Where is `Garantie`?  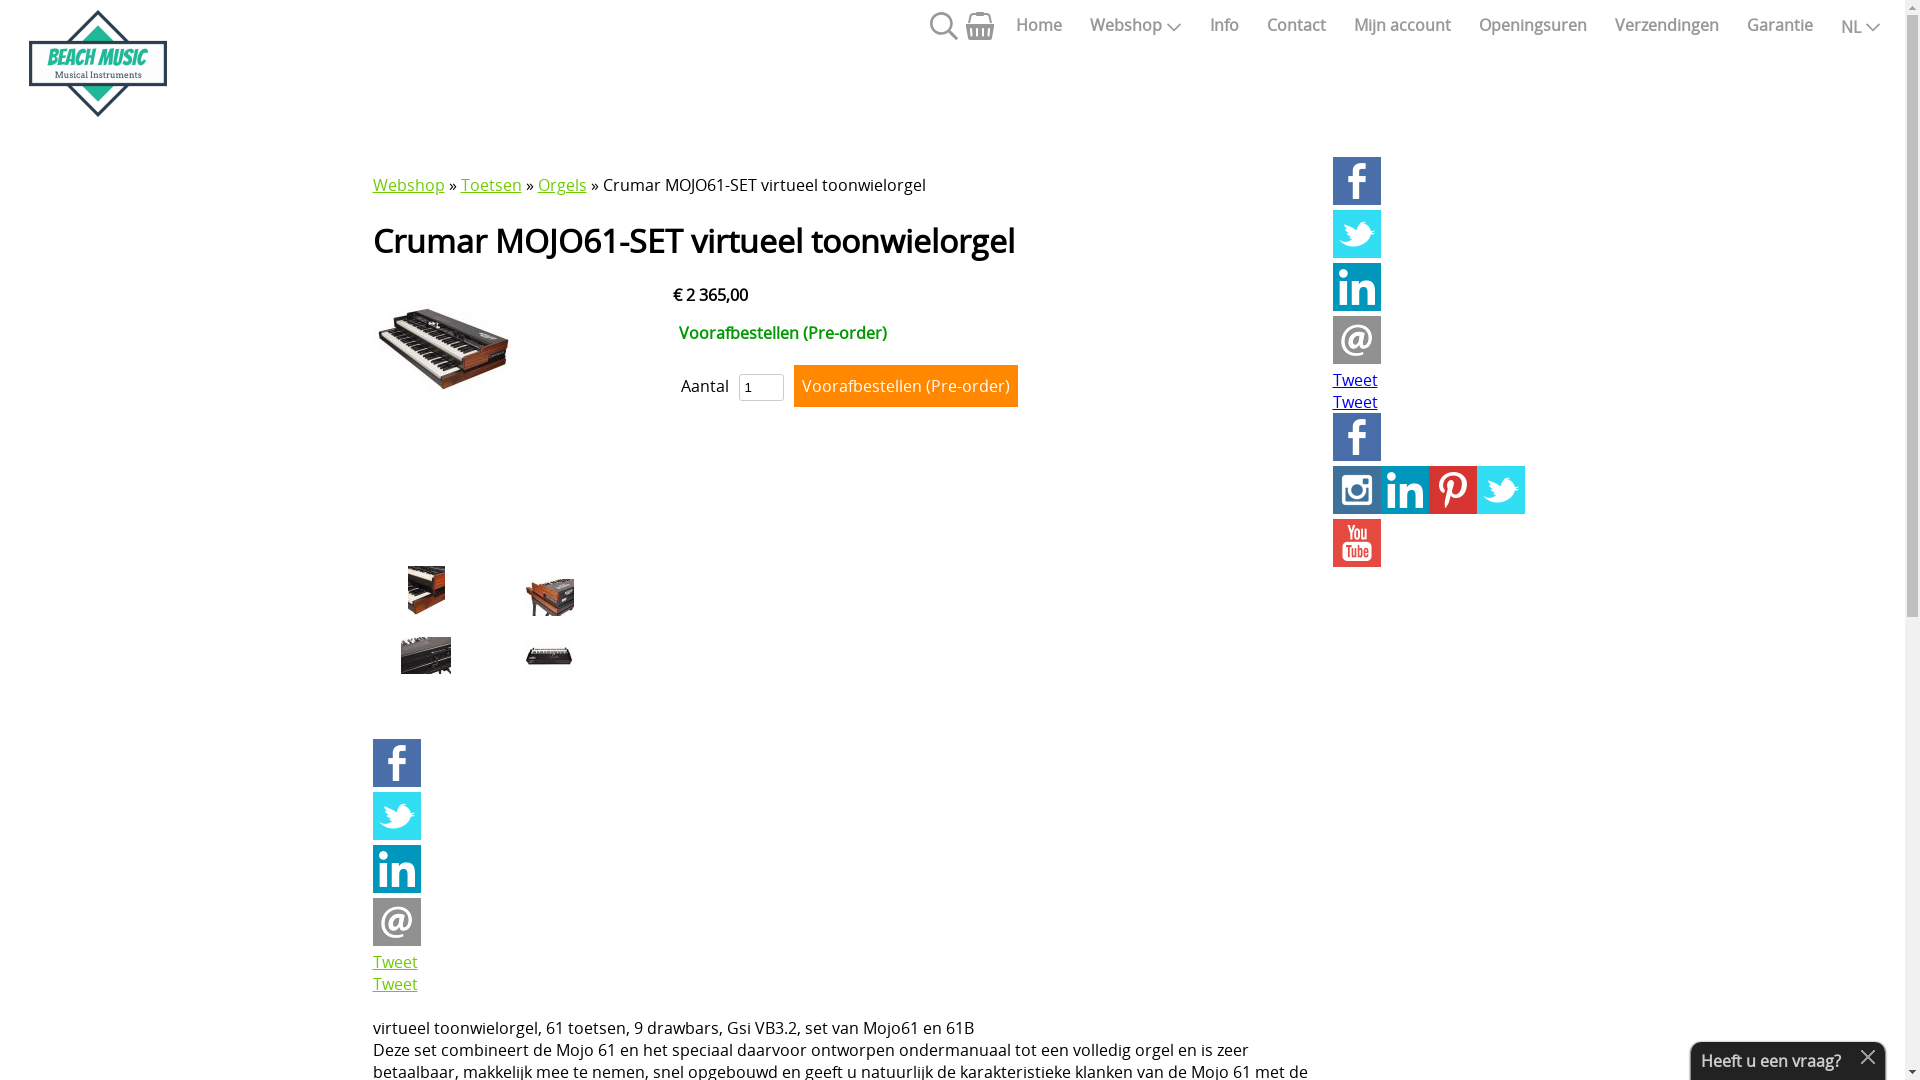 Garantie is located at coordinates (1780, 25).